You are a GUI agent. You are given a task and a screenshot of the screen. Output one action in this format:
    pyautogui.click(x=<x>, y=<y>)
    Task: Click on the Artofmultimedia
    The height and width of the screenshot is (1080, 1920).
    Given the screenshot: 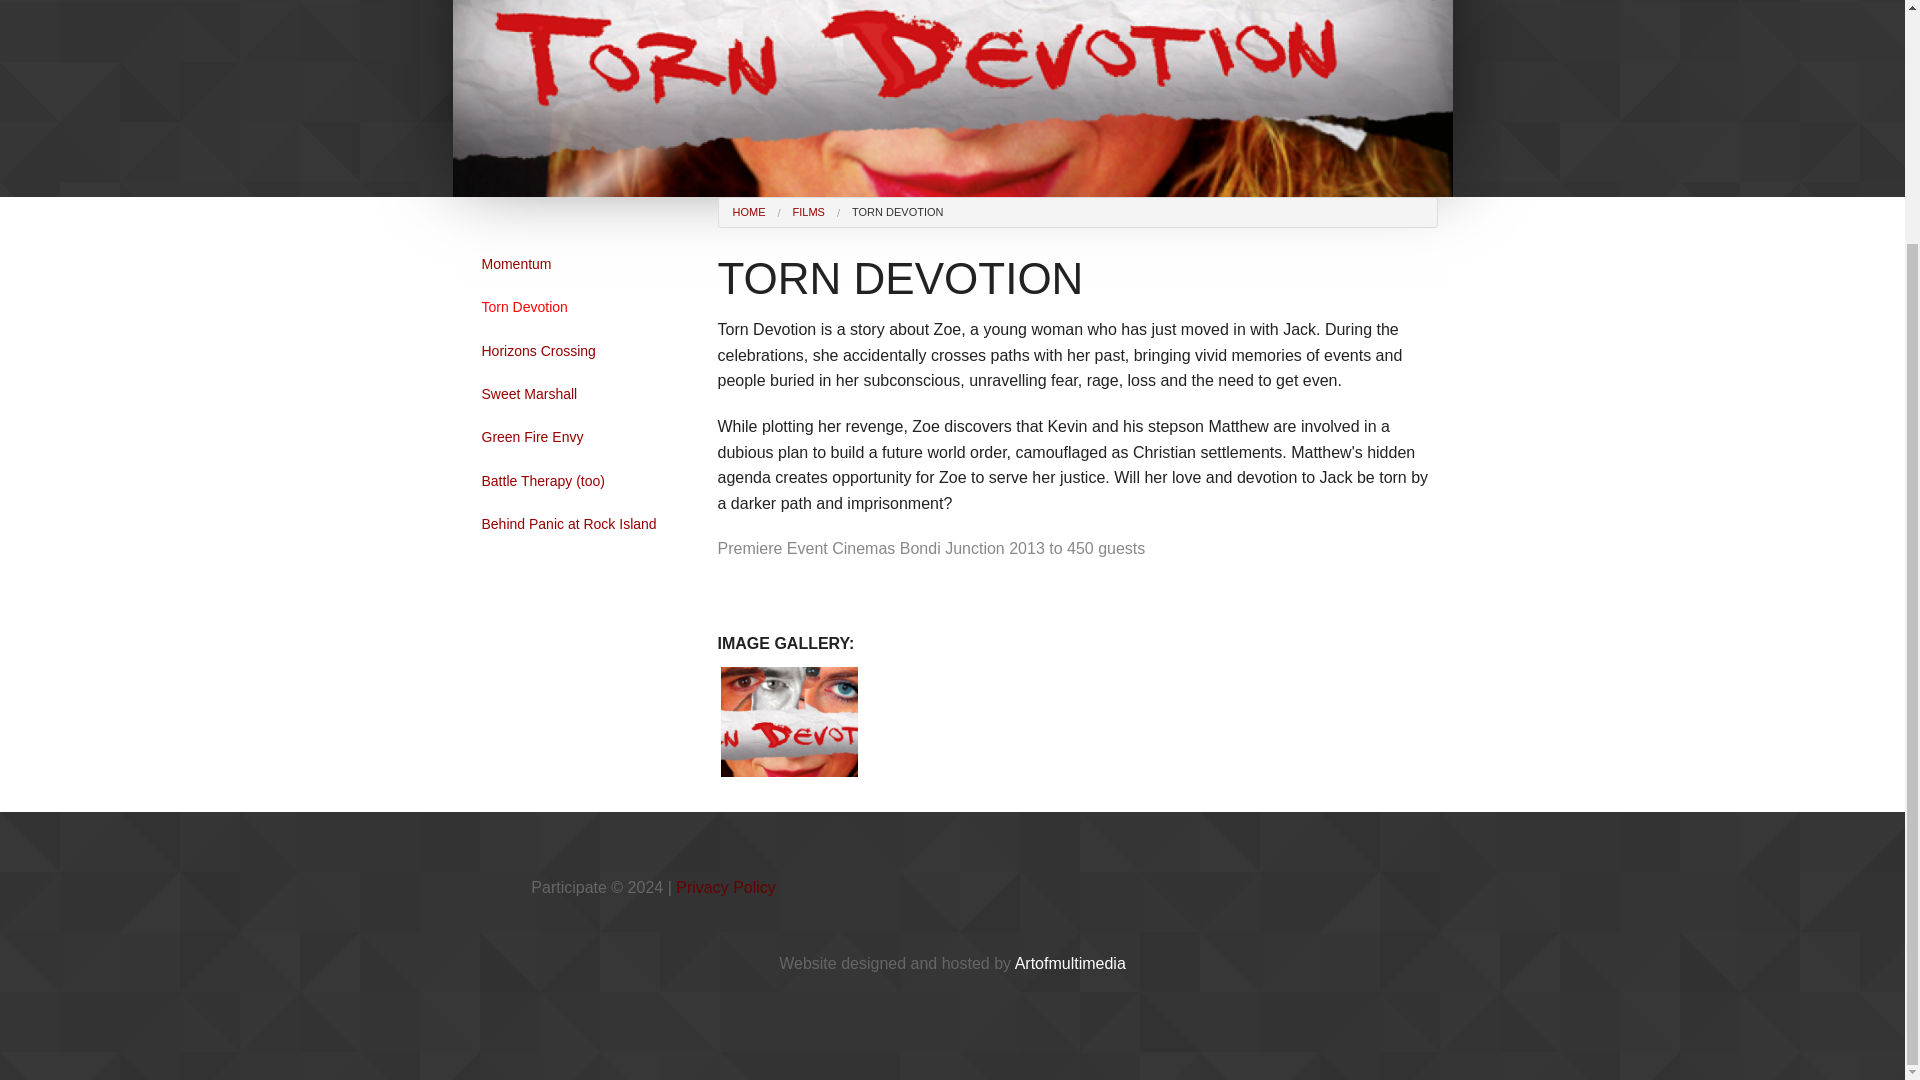 What is the action you would take?
    pyautogui.click(x=1070, y=963)
    